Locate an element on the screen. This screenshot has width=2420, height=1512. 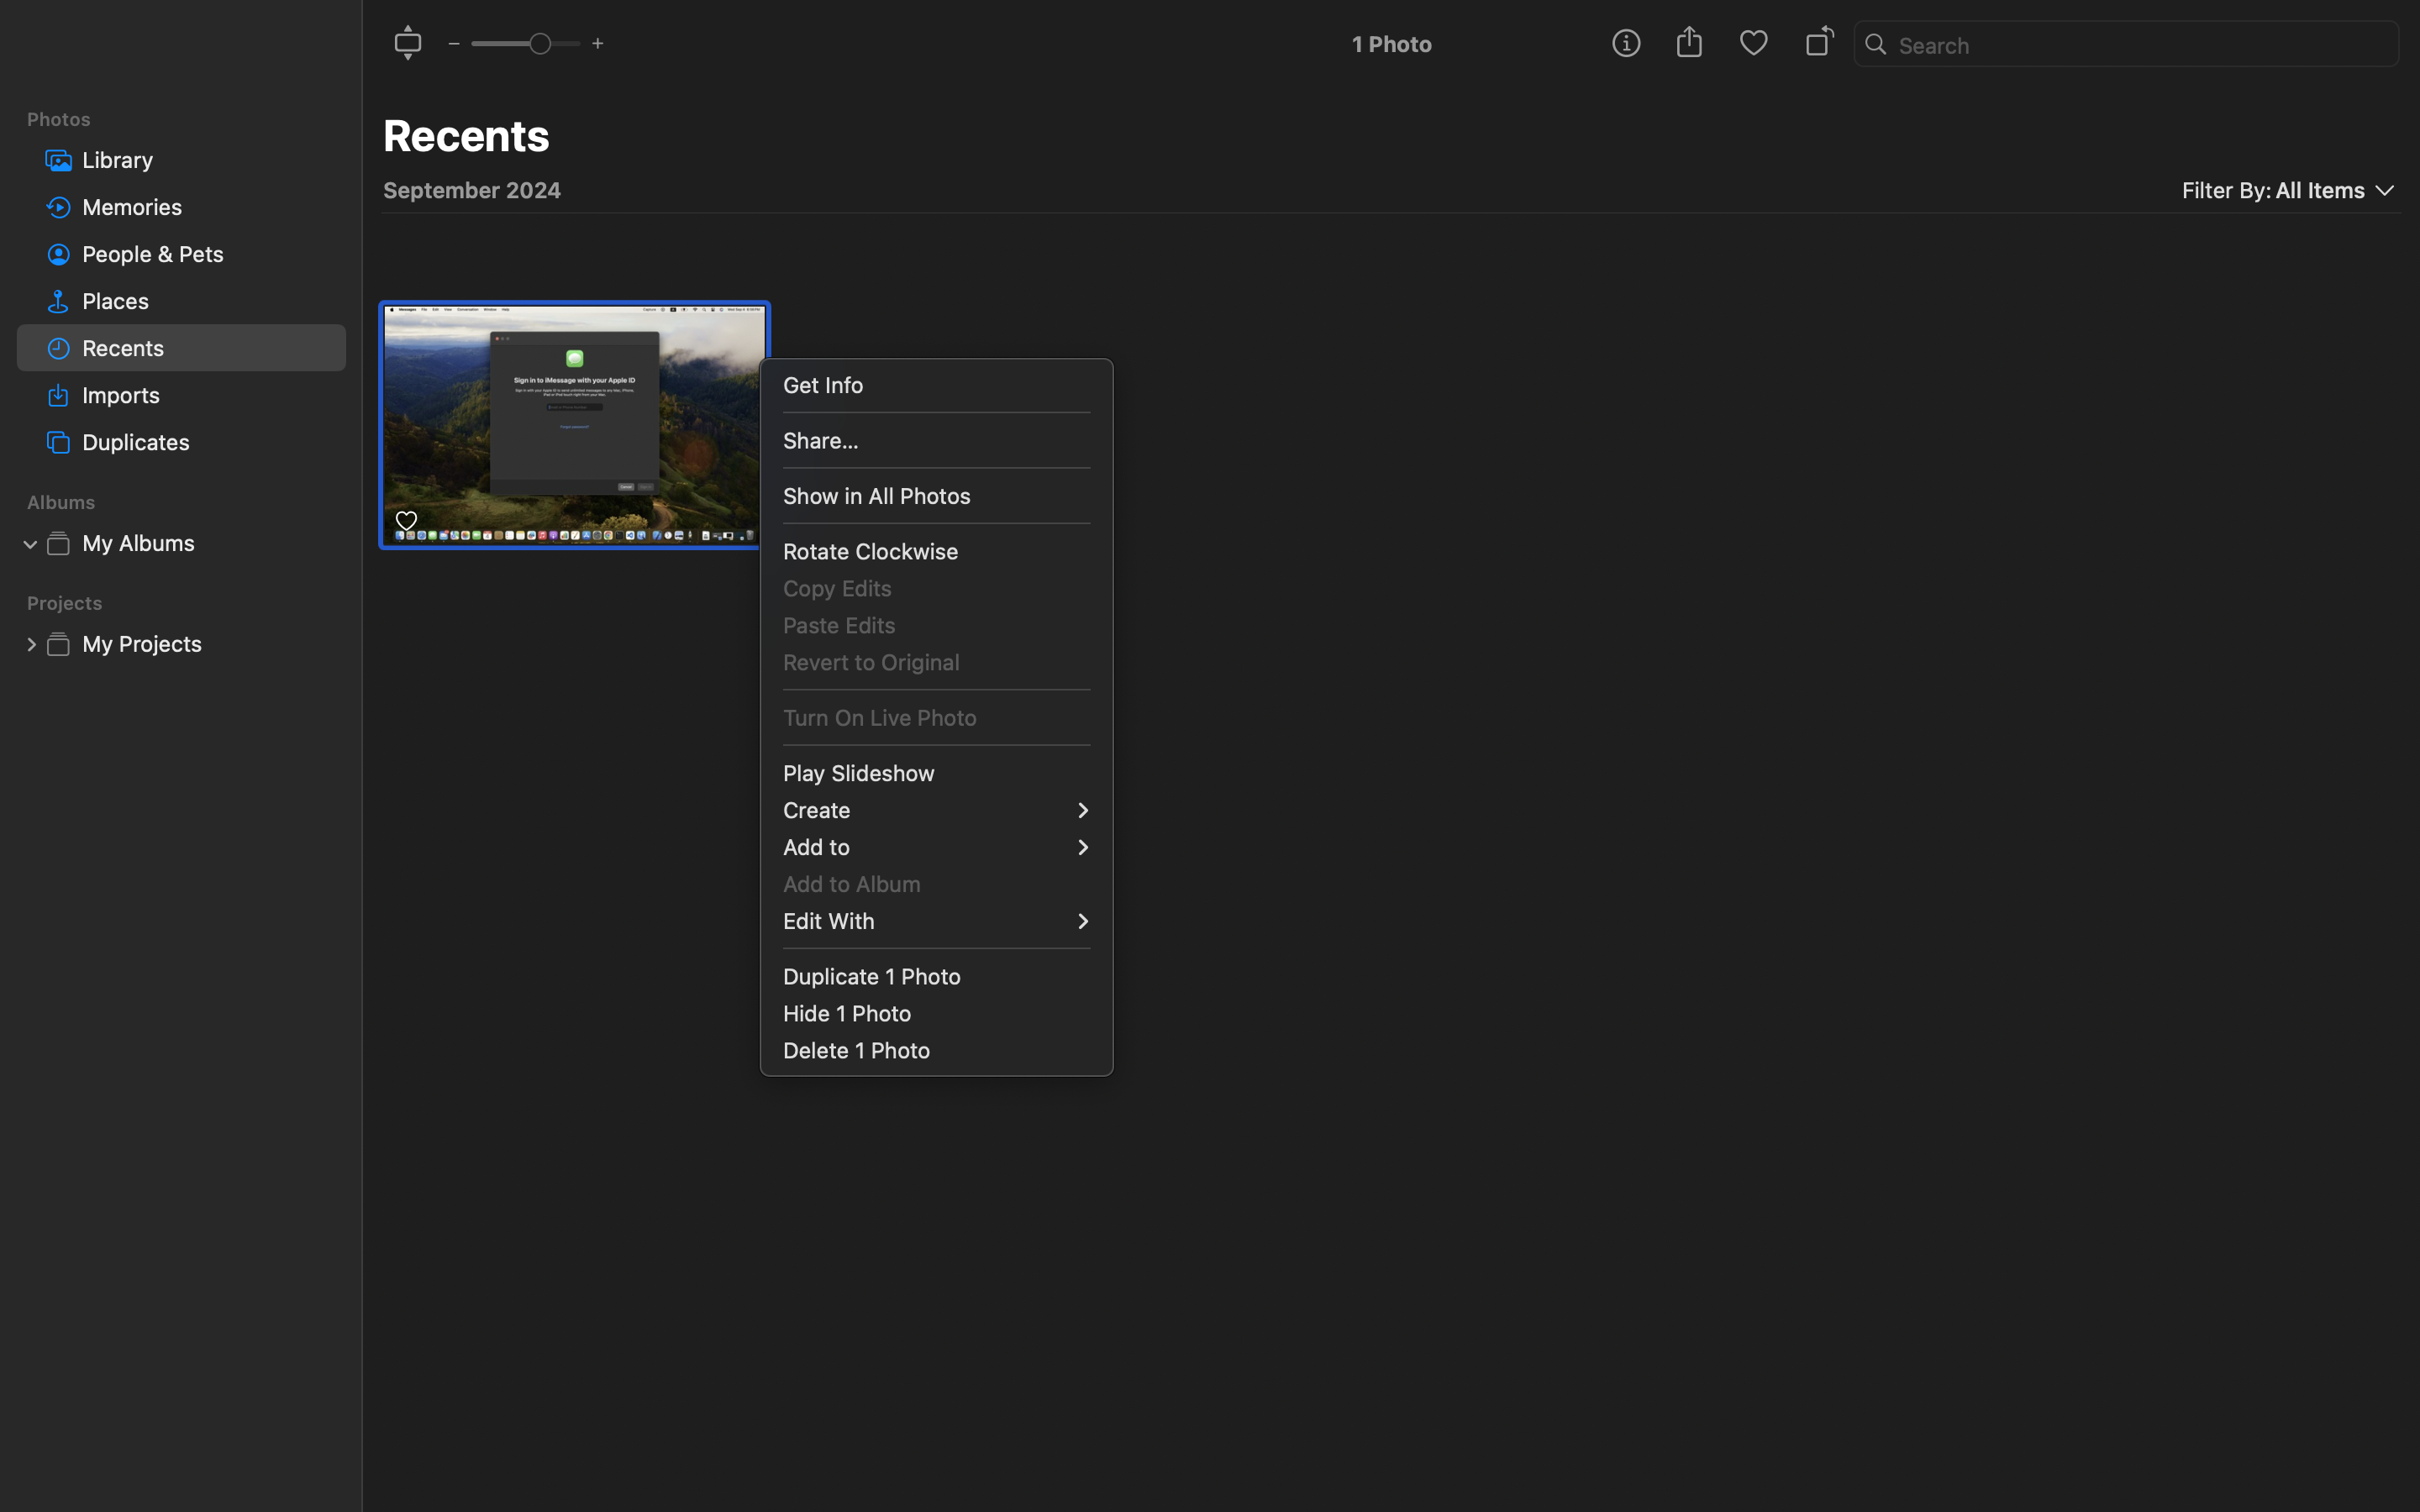
Duplicates is located at coordinates (208, 442).